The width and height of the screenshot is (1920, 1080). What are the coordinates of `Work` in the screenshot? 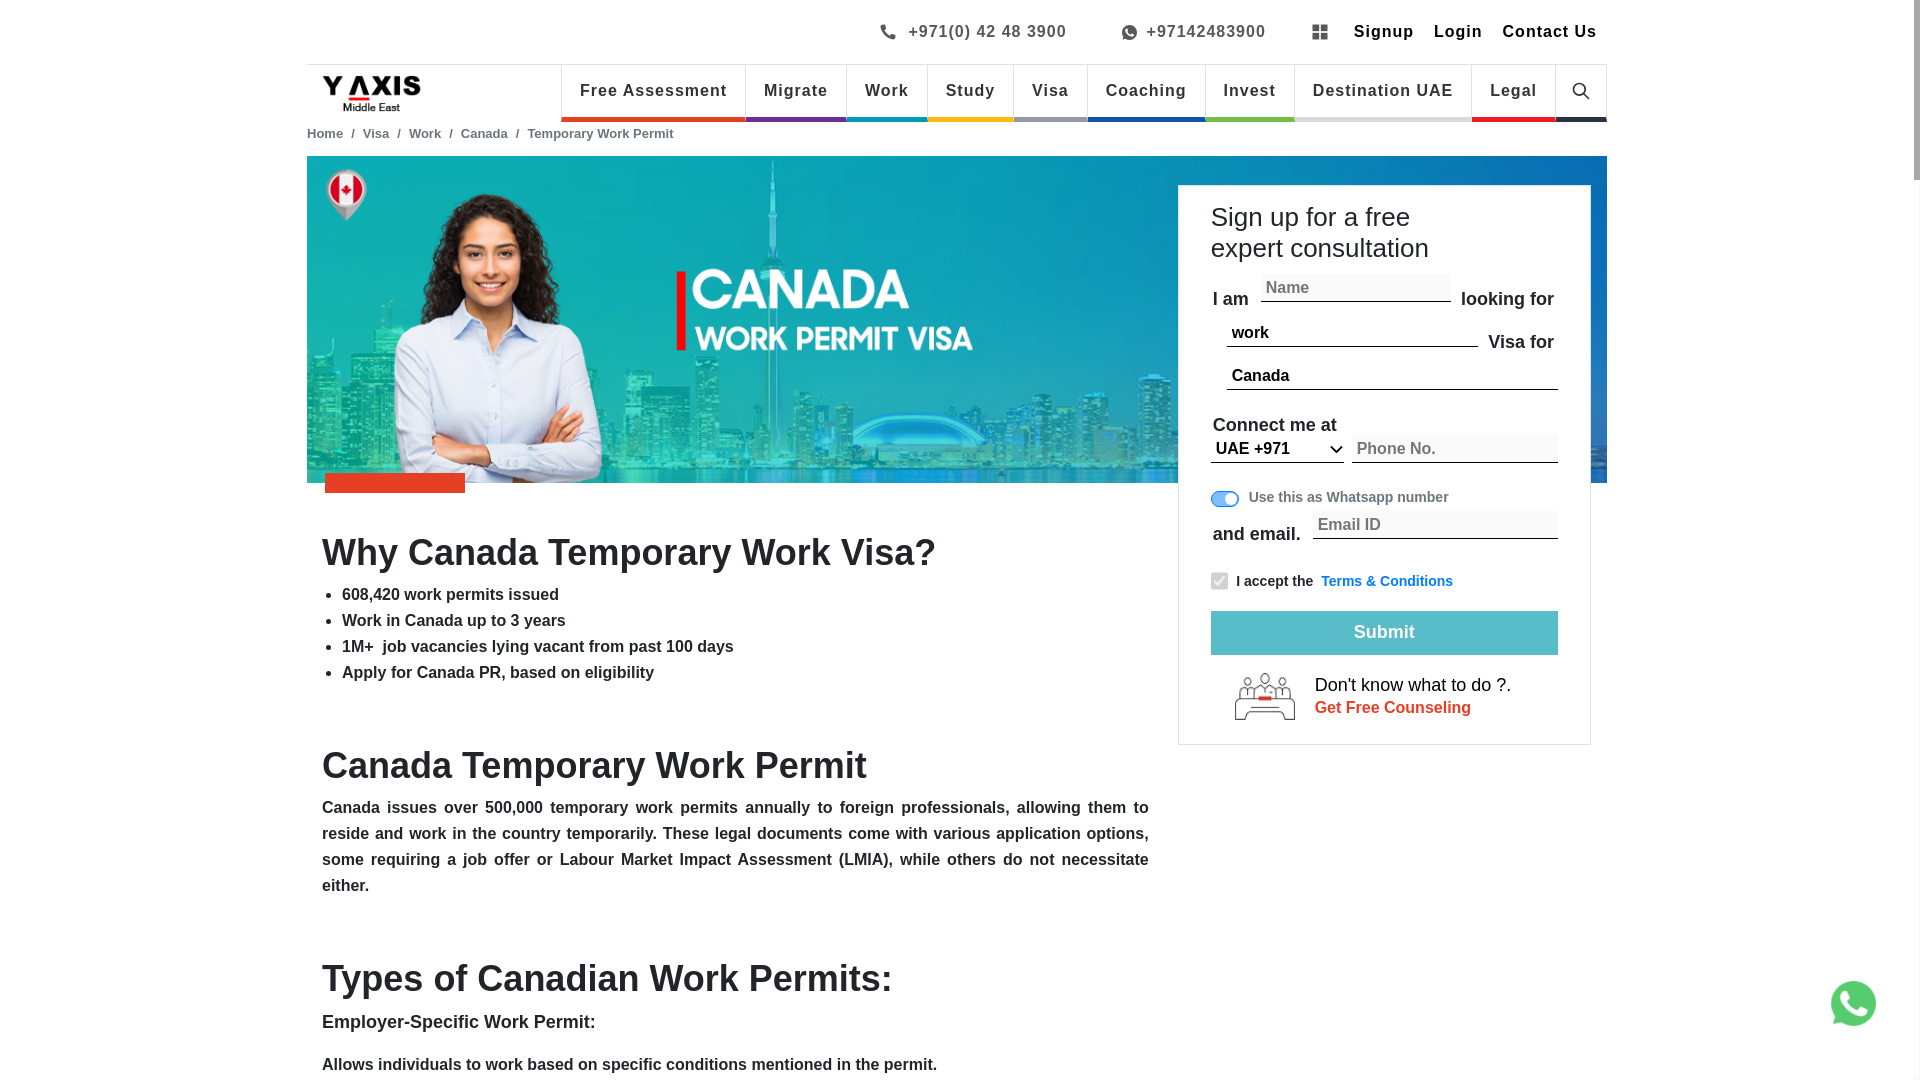 It's located at (424, 134).